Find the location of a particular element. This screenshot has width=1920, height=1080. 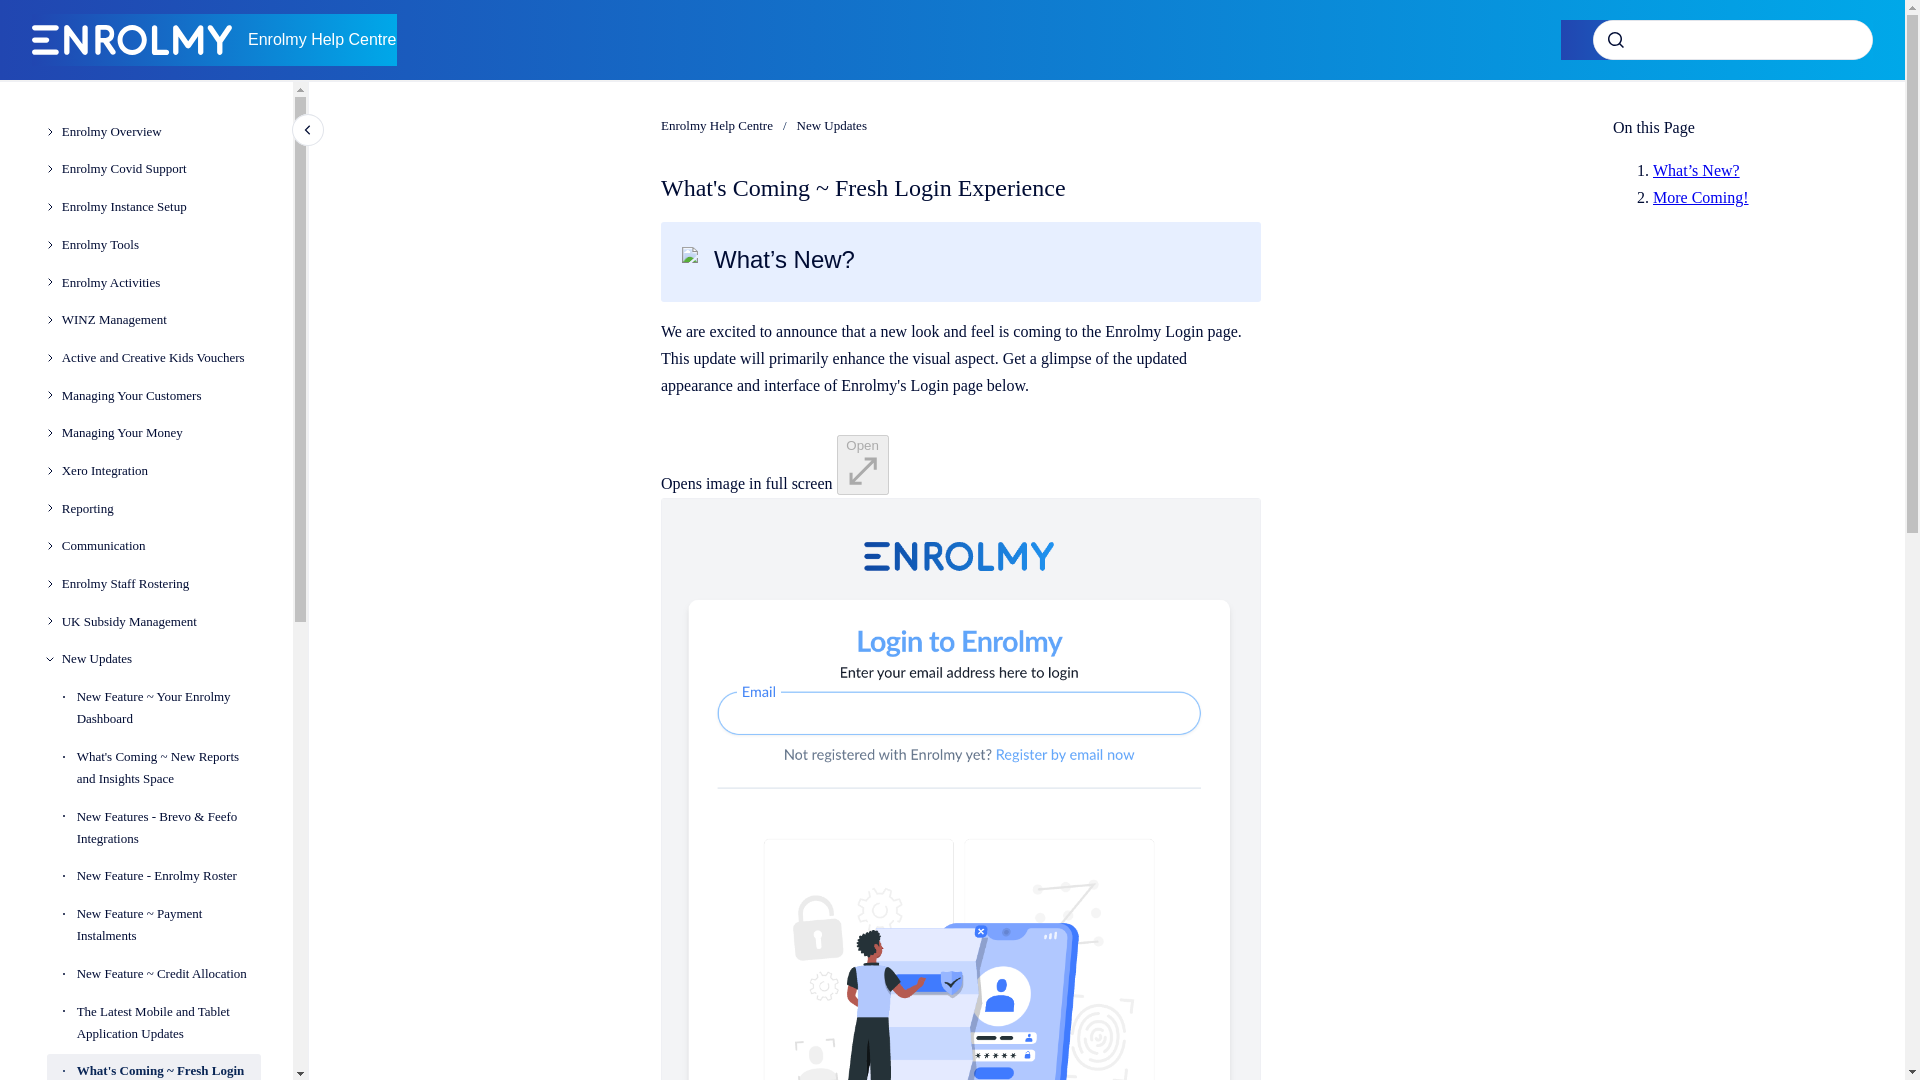

Enrolmy Activities is located at coordinates (161, 282).